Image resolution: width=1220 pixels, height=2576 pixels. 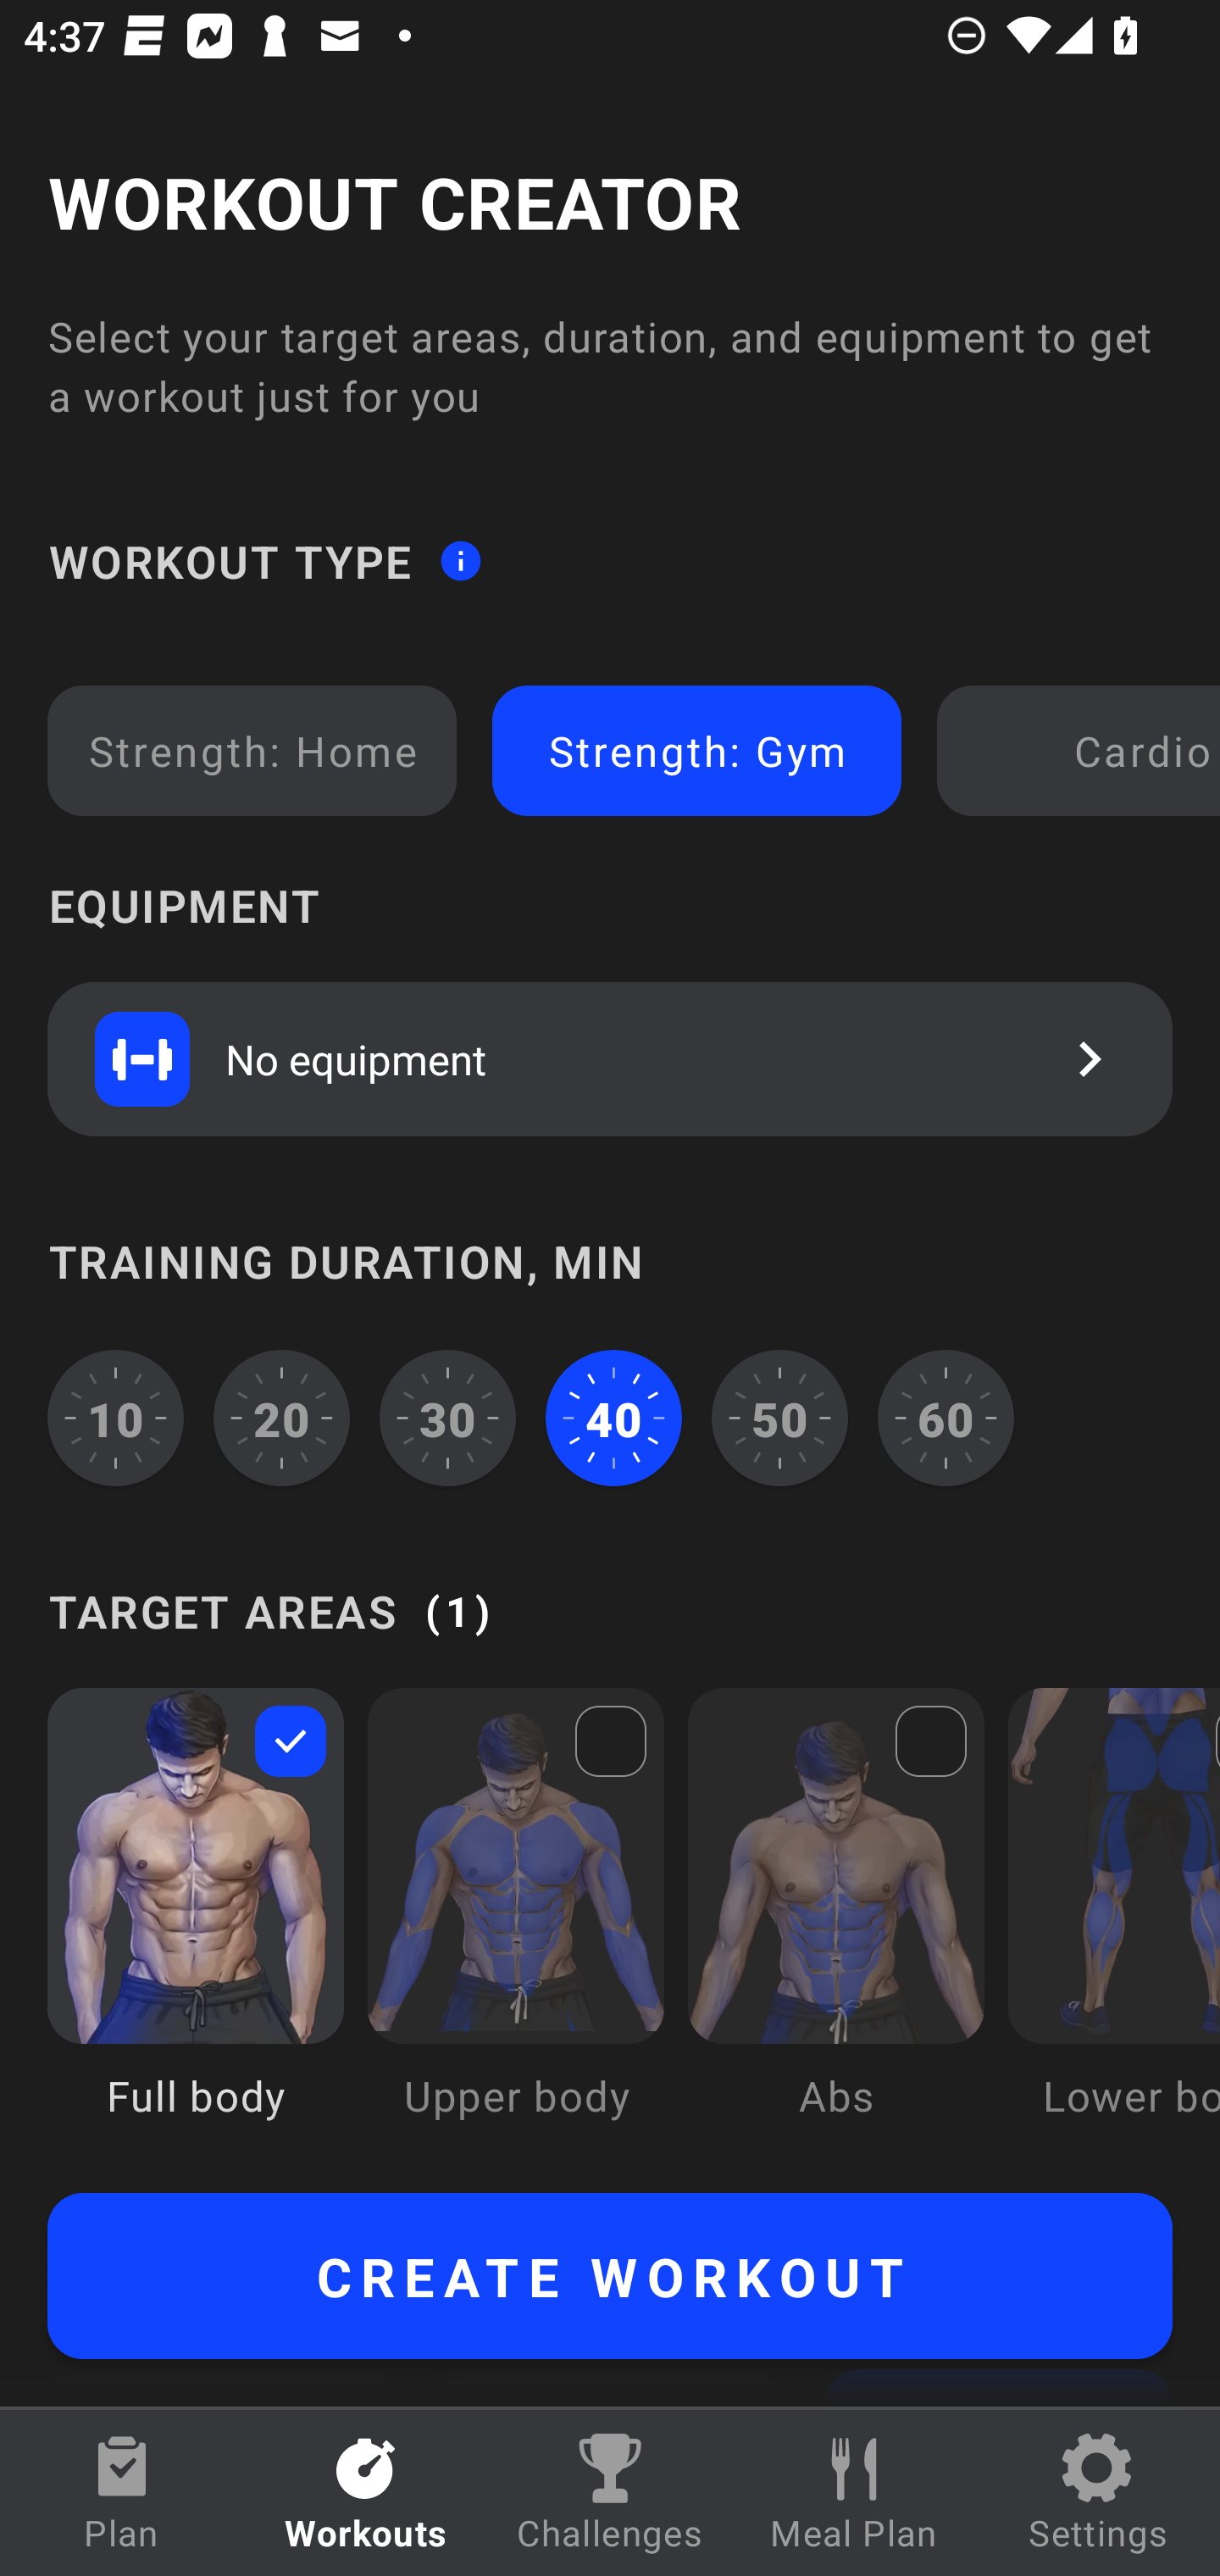 What do you see at coordinates (779, 1418) in the screenshot?
I see `50` at bounding box center [779, 1418].